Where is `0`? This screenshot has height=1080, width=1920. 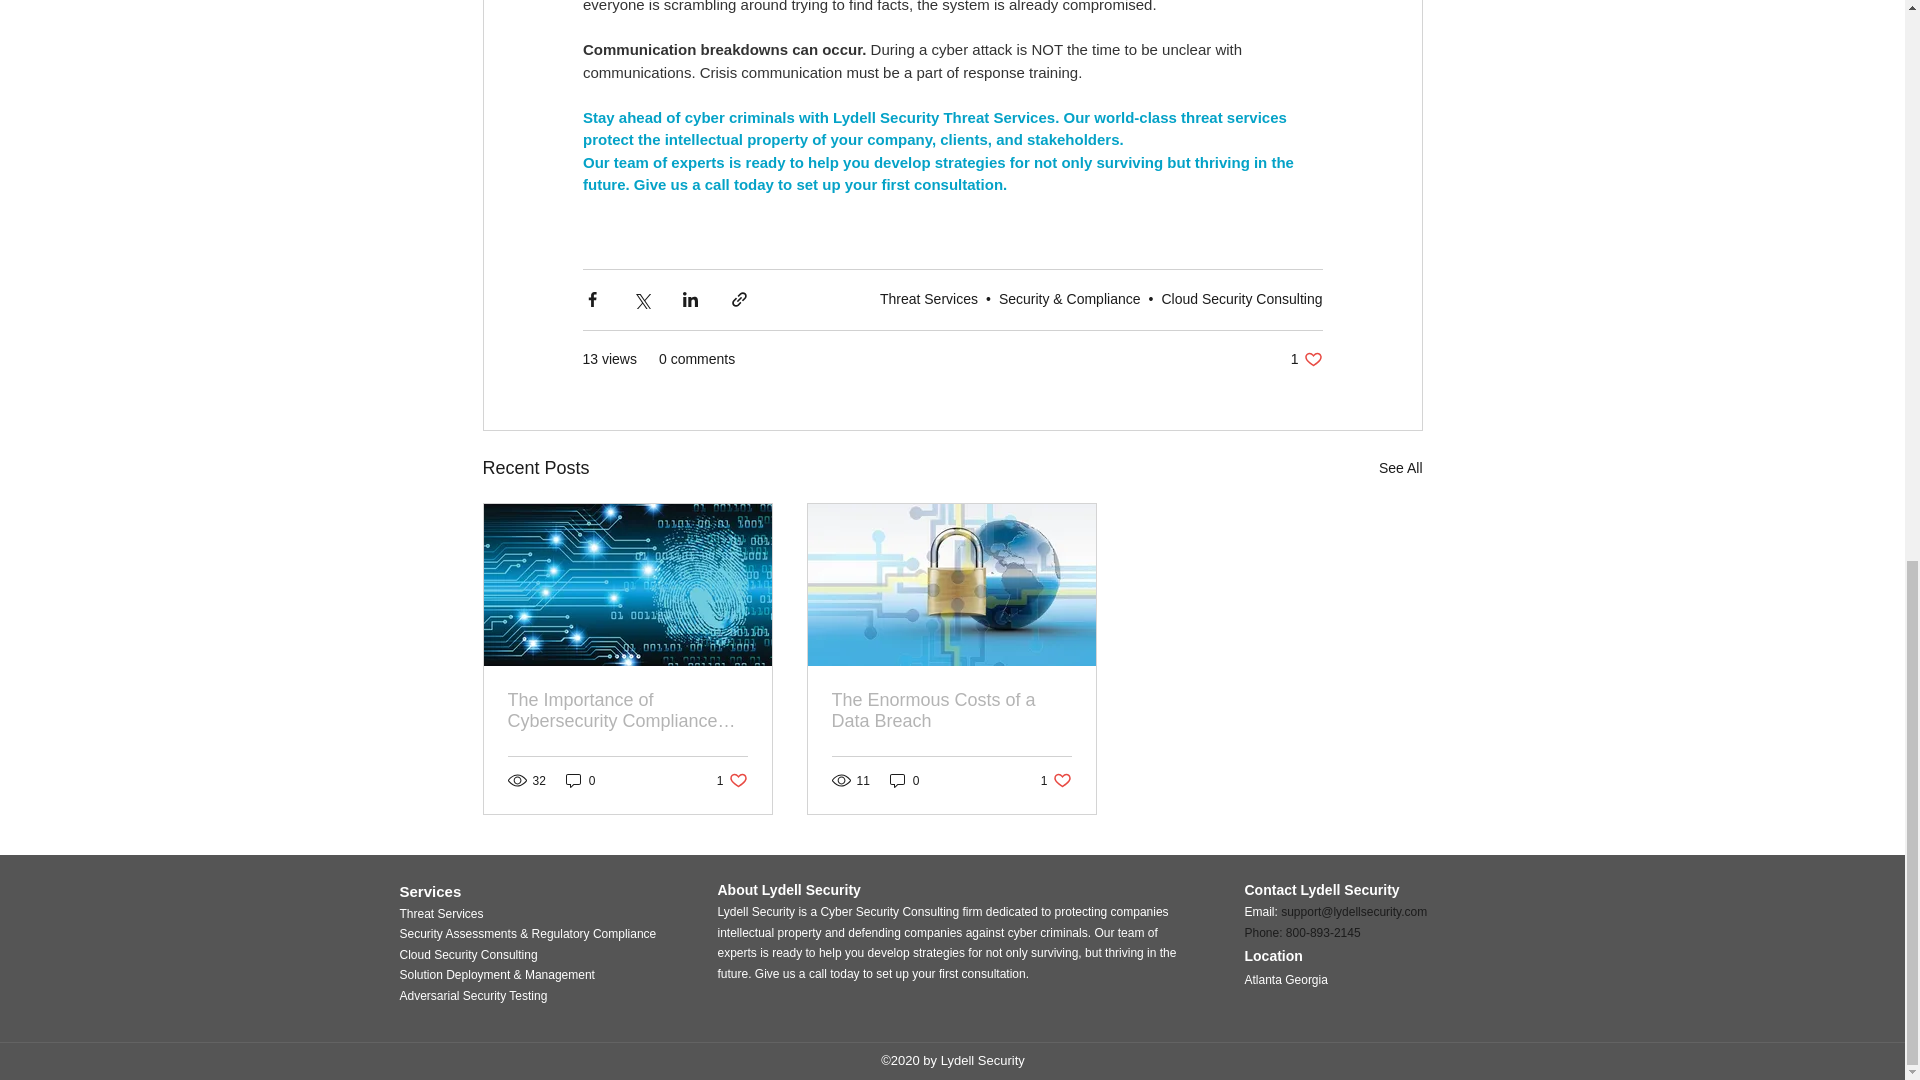 0 is located at coordinates (904, 780).